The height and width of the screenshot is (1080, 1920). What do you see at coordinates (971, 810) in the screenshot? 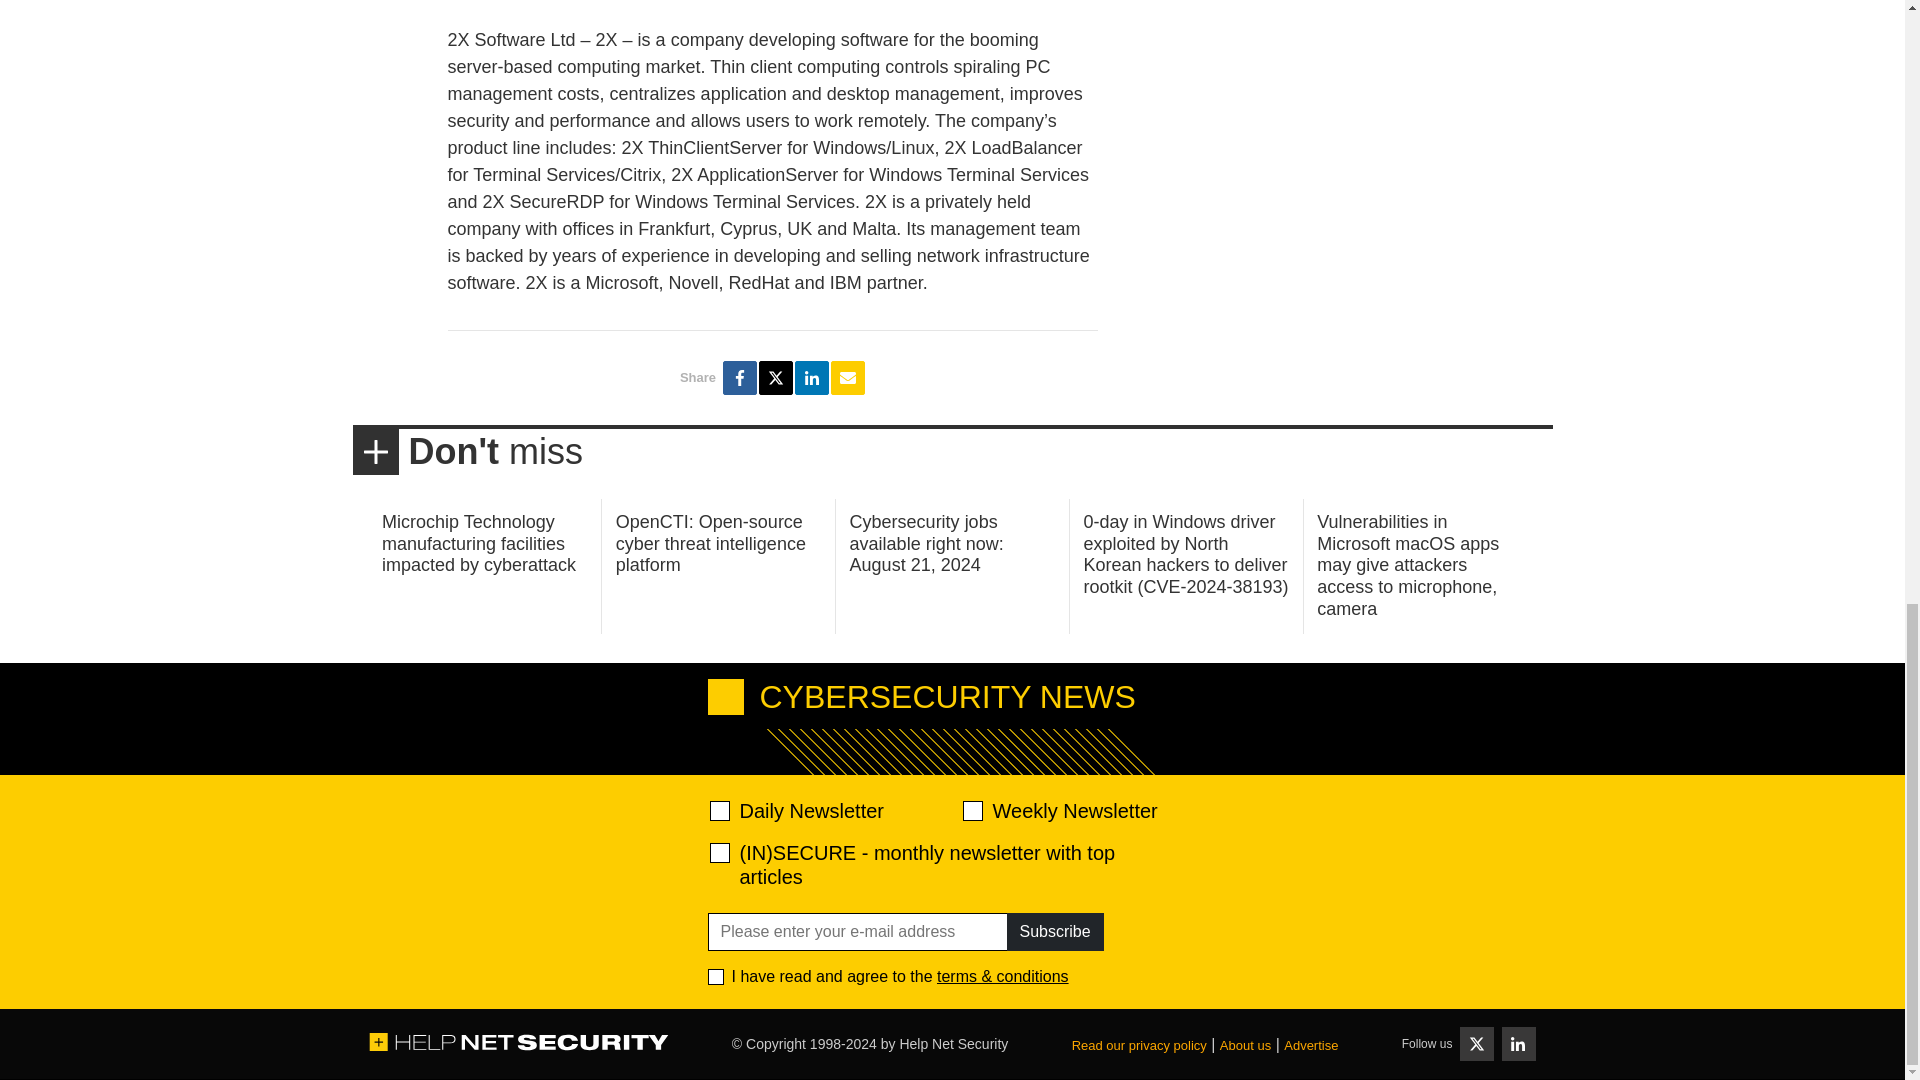
I see `d2d471aafa` at bounding box center [971, 810].